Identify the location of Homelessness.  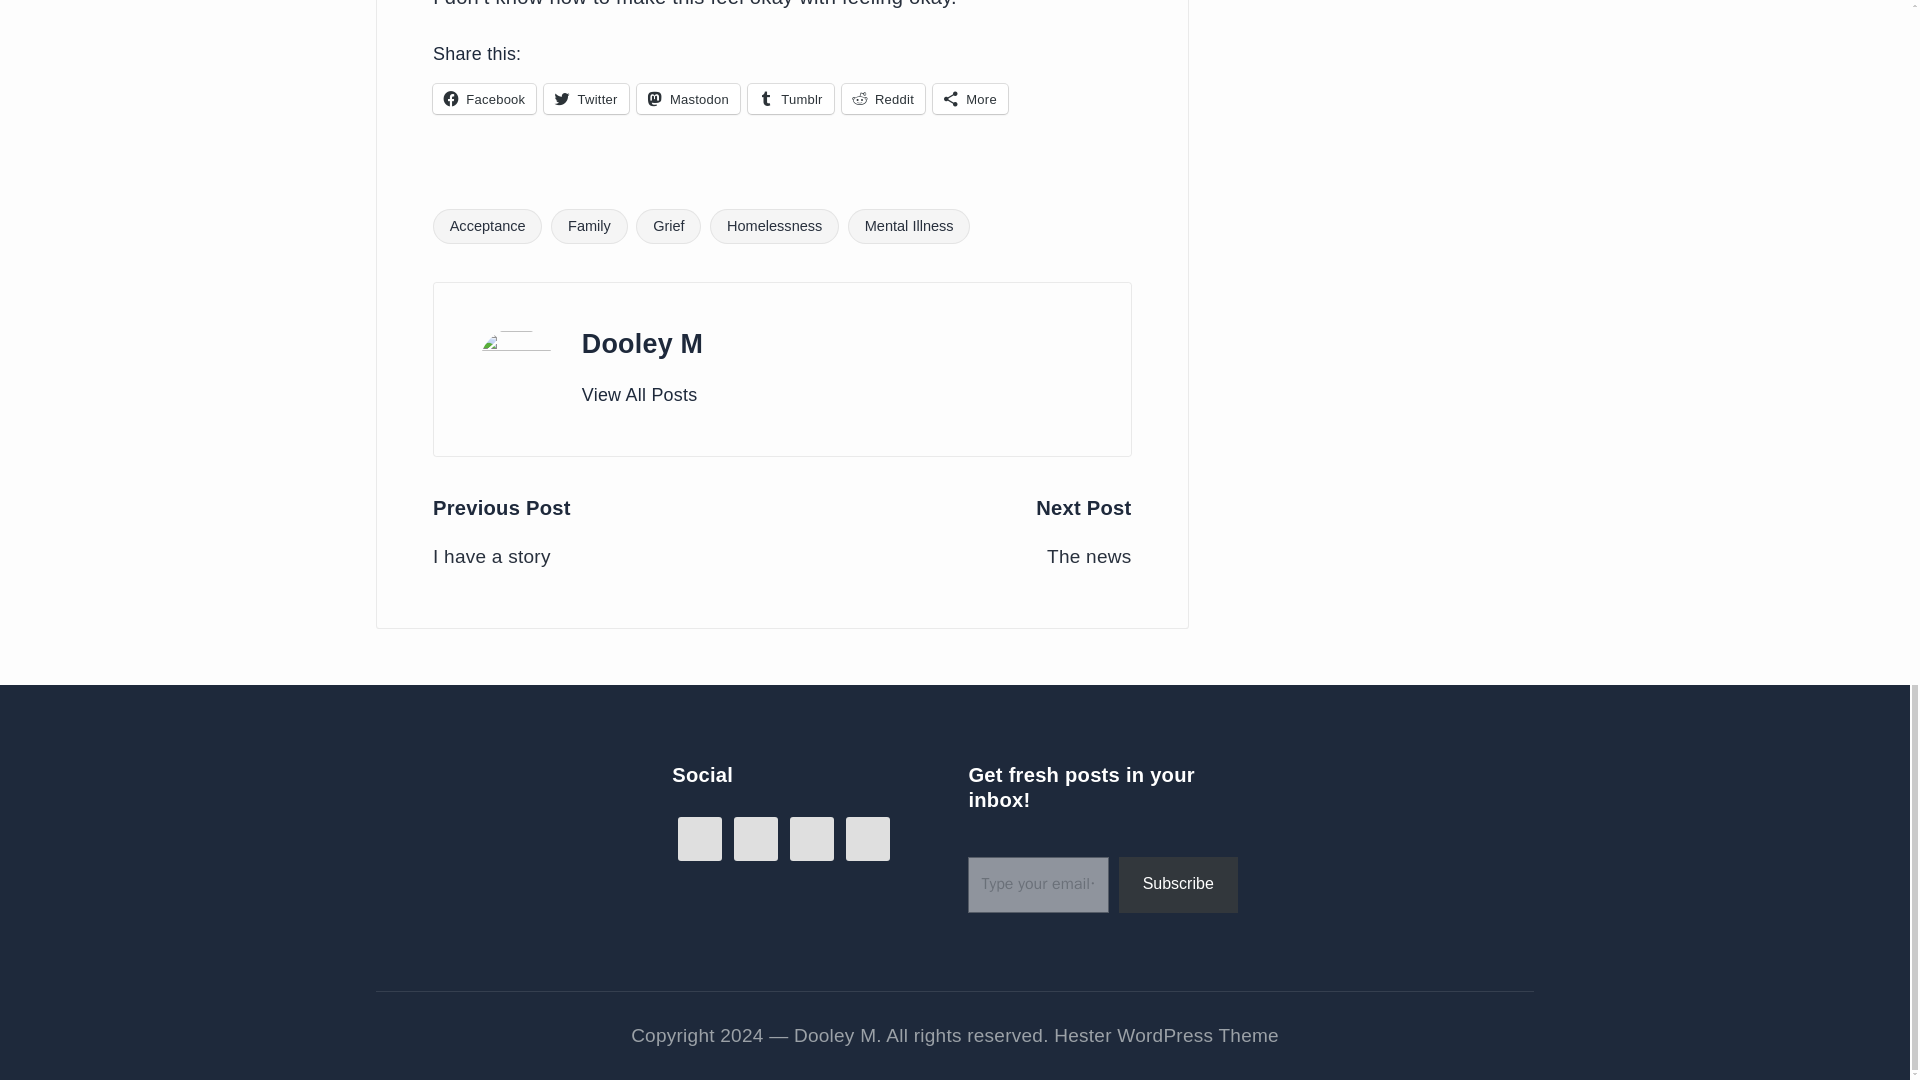
(774, 226).